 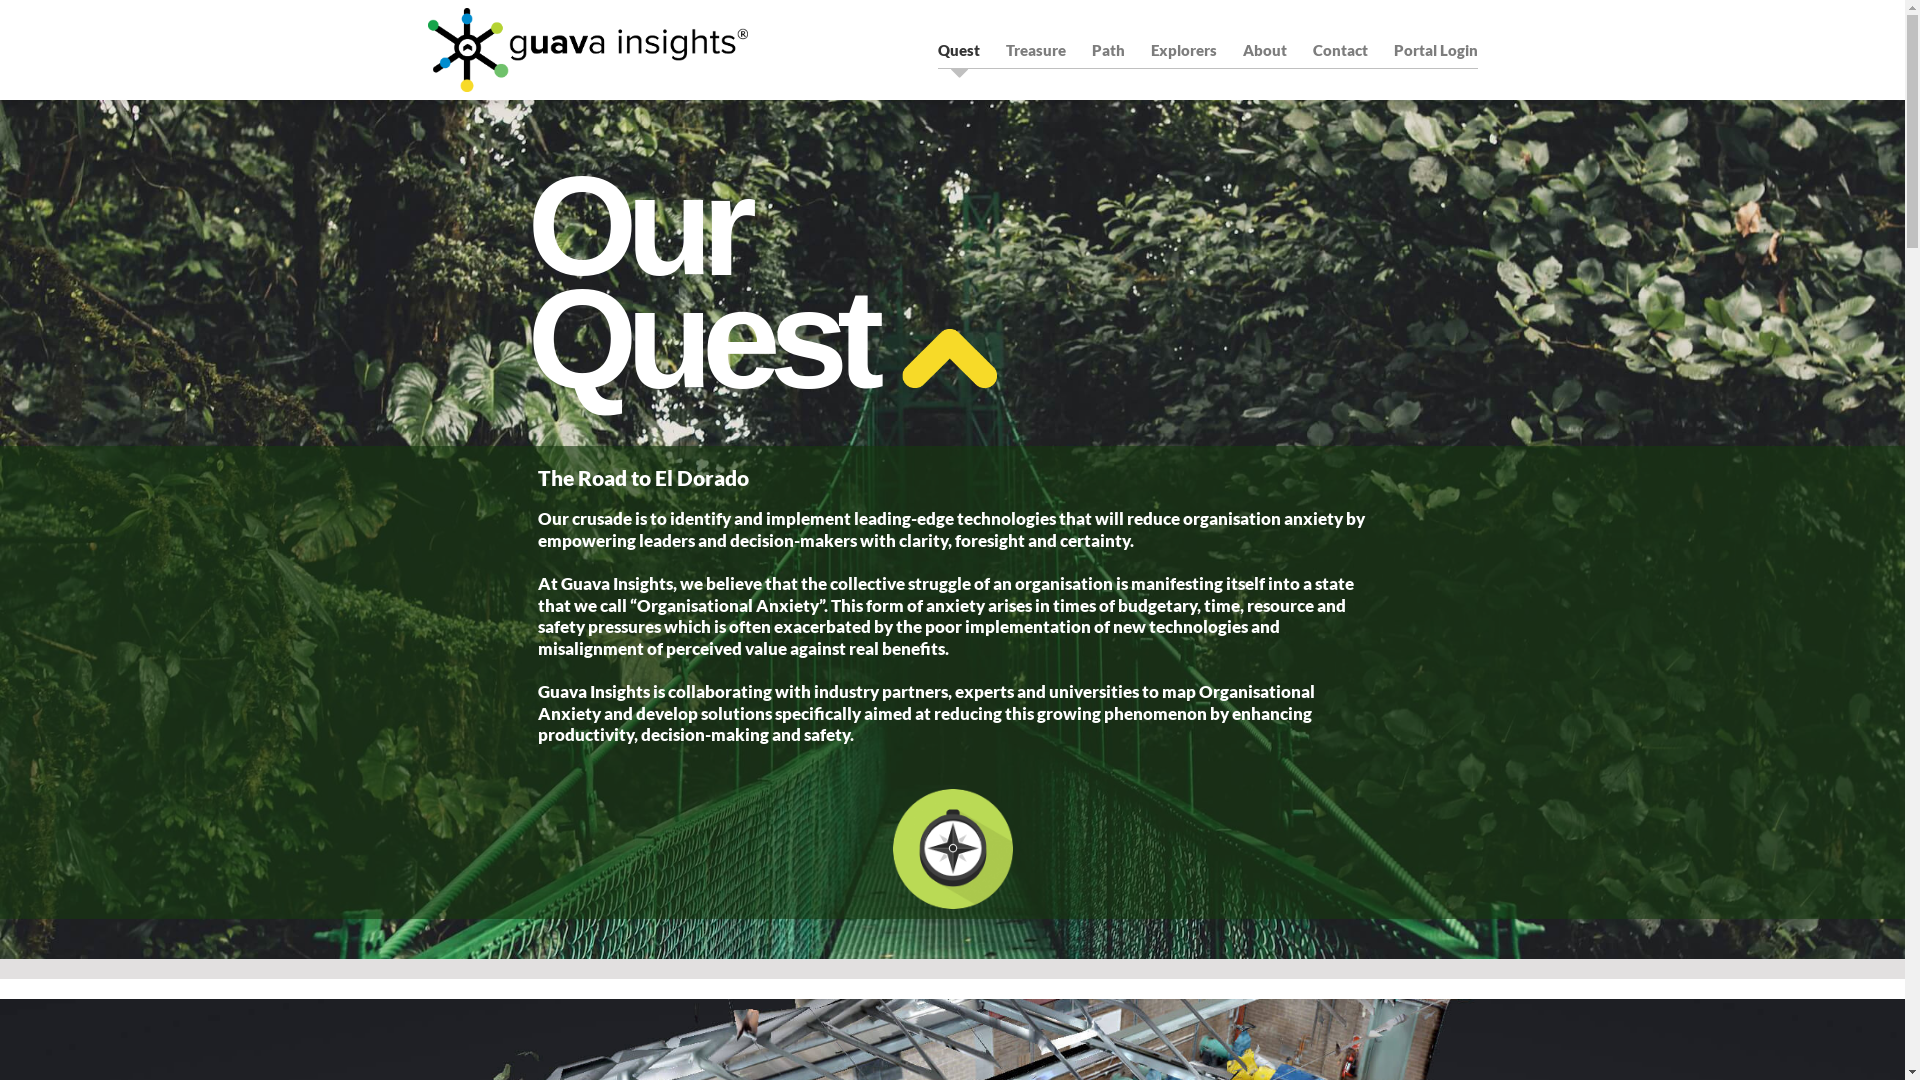 What do you see at coordinates (1436, 50) in the screenshot?
I see `Portal Login` at bounding box center [1436, 50].